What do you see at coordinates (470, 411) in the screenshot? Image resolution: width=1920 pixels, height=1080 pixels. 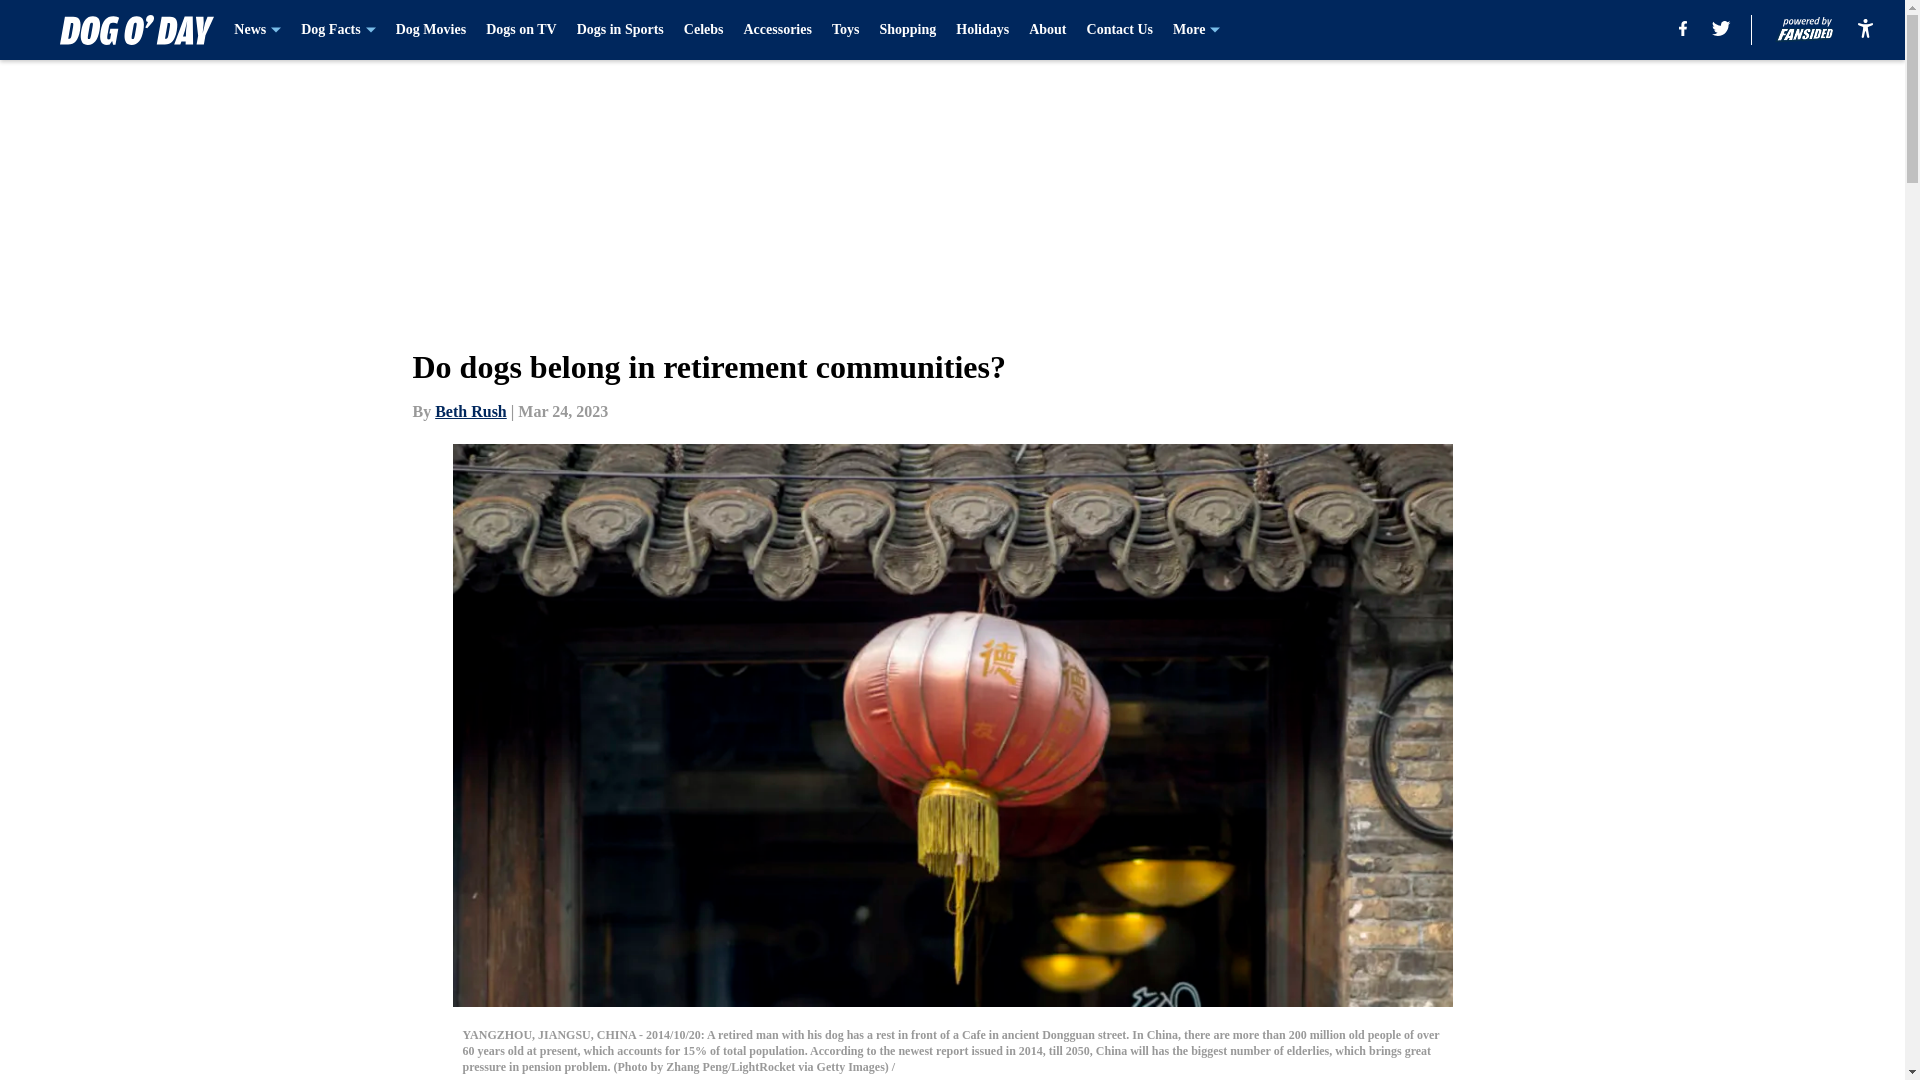 I see `Beth Rush` at bounding box center [470, 411].